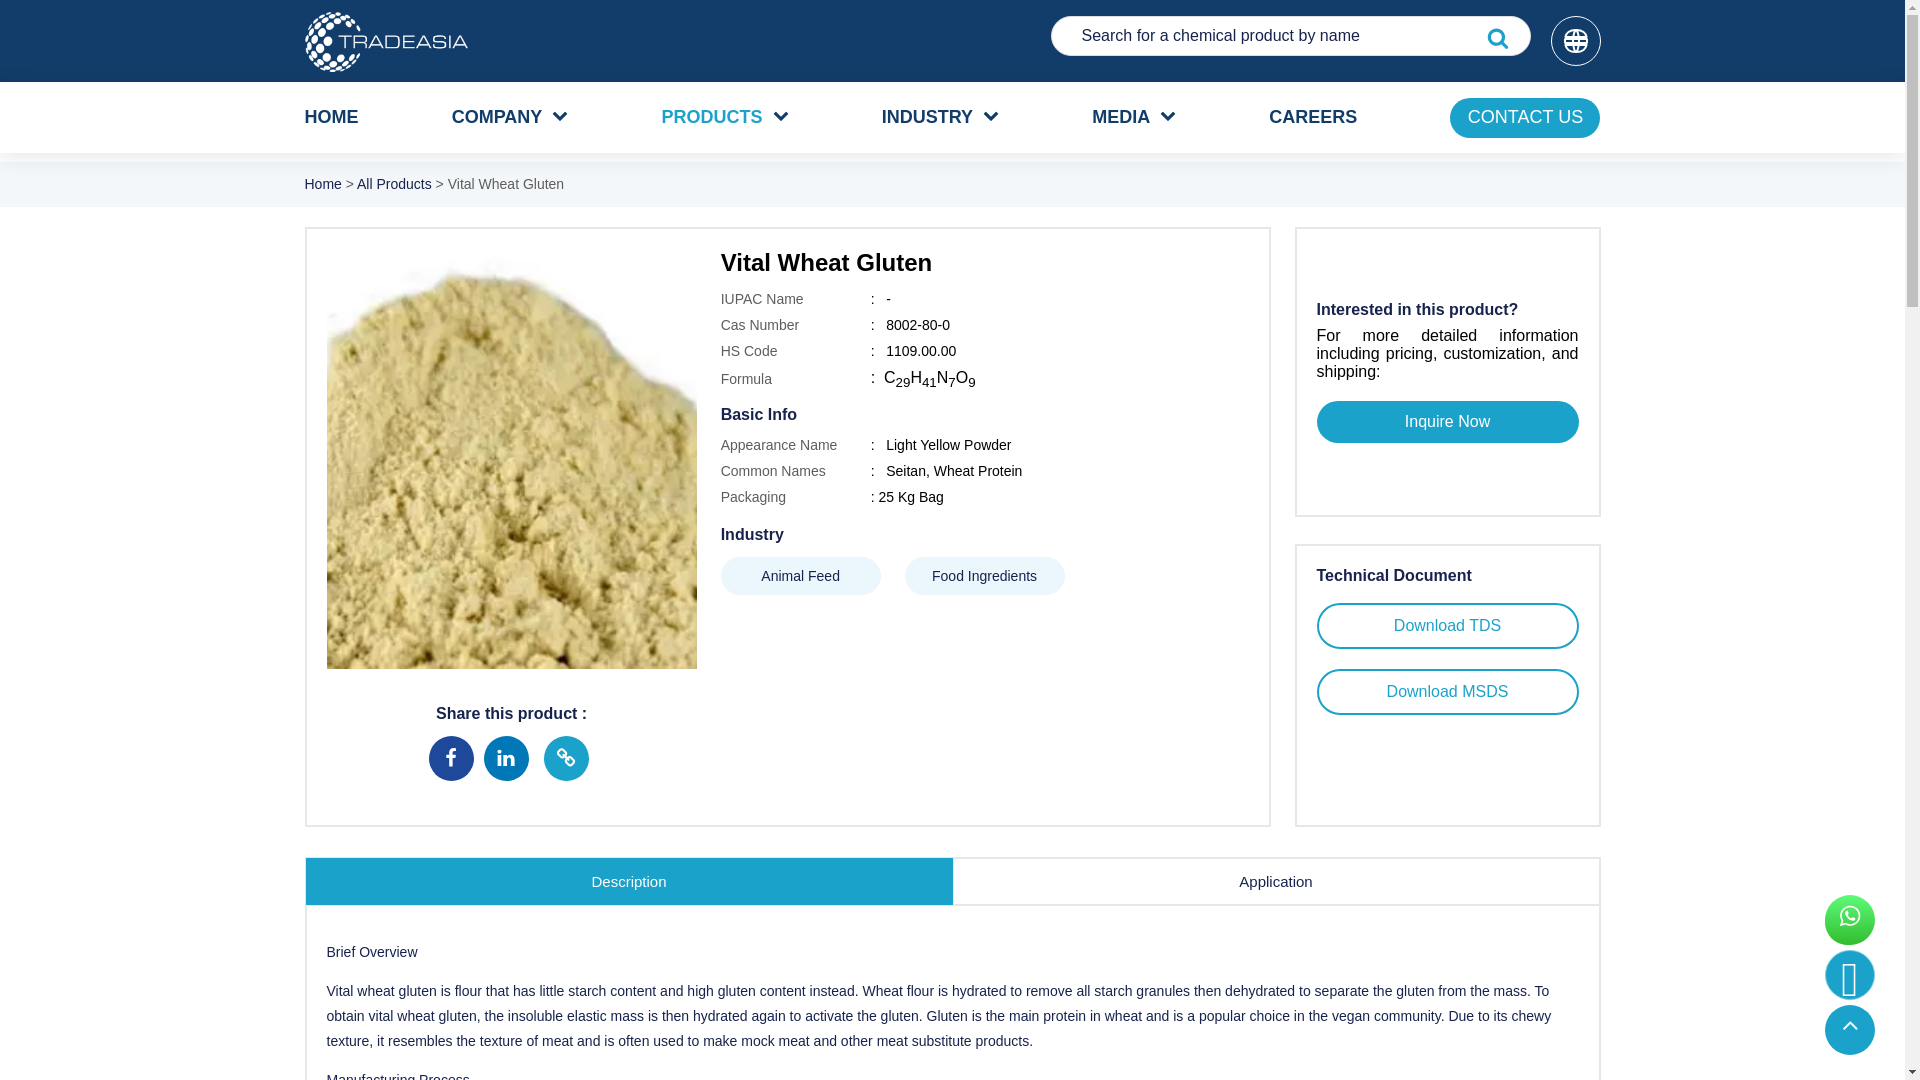 The image size is (1920, 1080). Describe the element at coordinates (497, 117) in the screenshot. I see `COMPANY` at that location.